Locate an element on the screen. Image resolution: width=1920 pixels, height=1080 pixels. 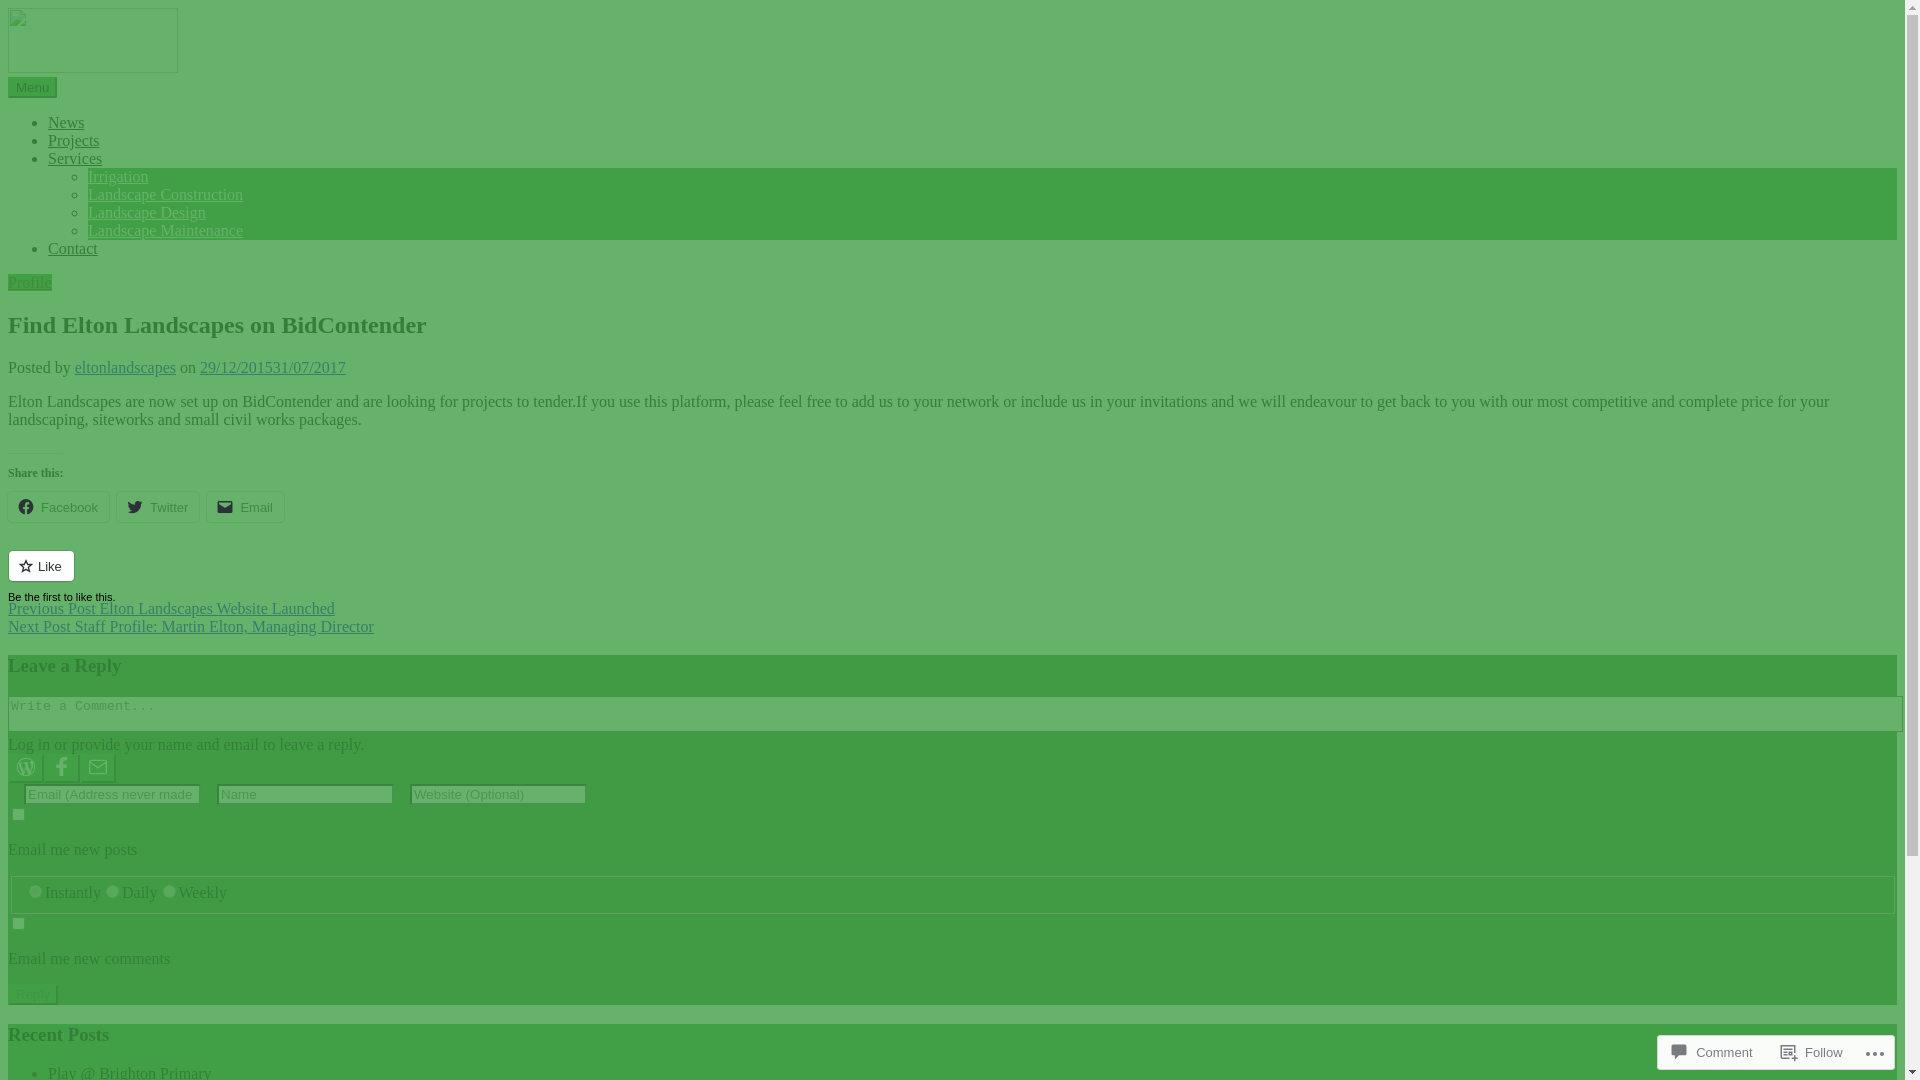
Twitter is located at coordinates (158, 507).